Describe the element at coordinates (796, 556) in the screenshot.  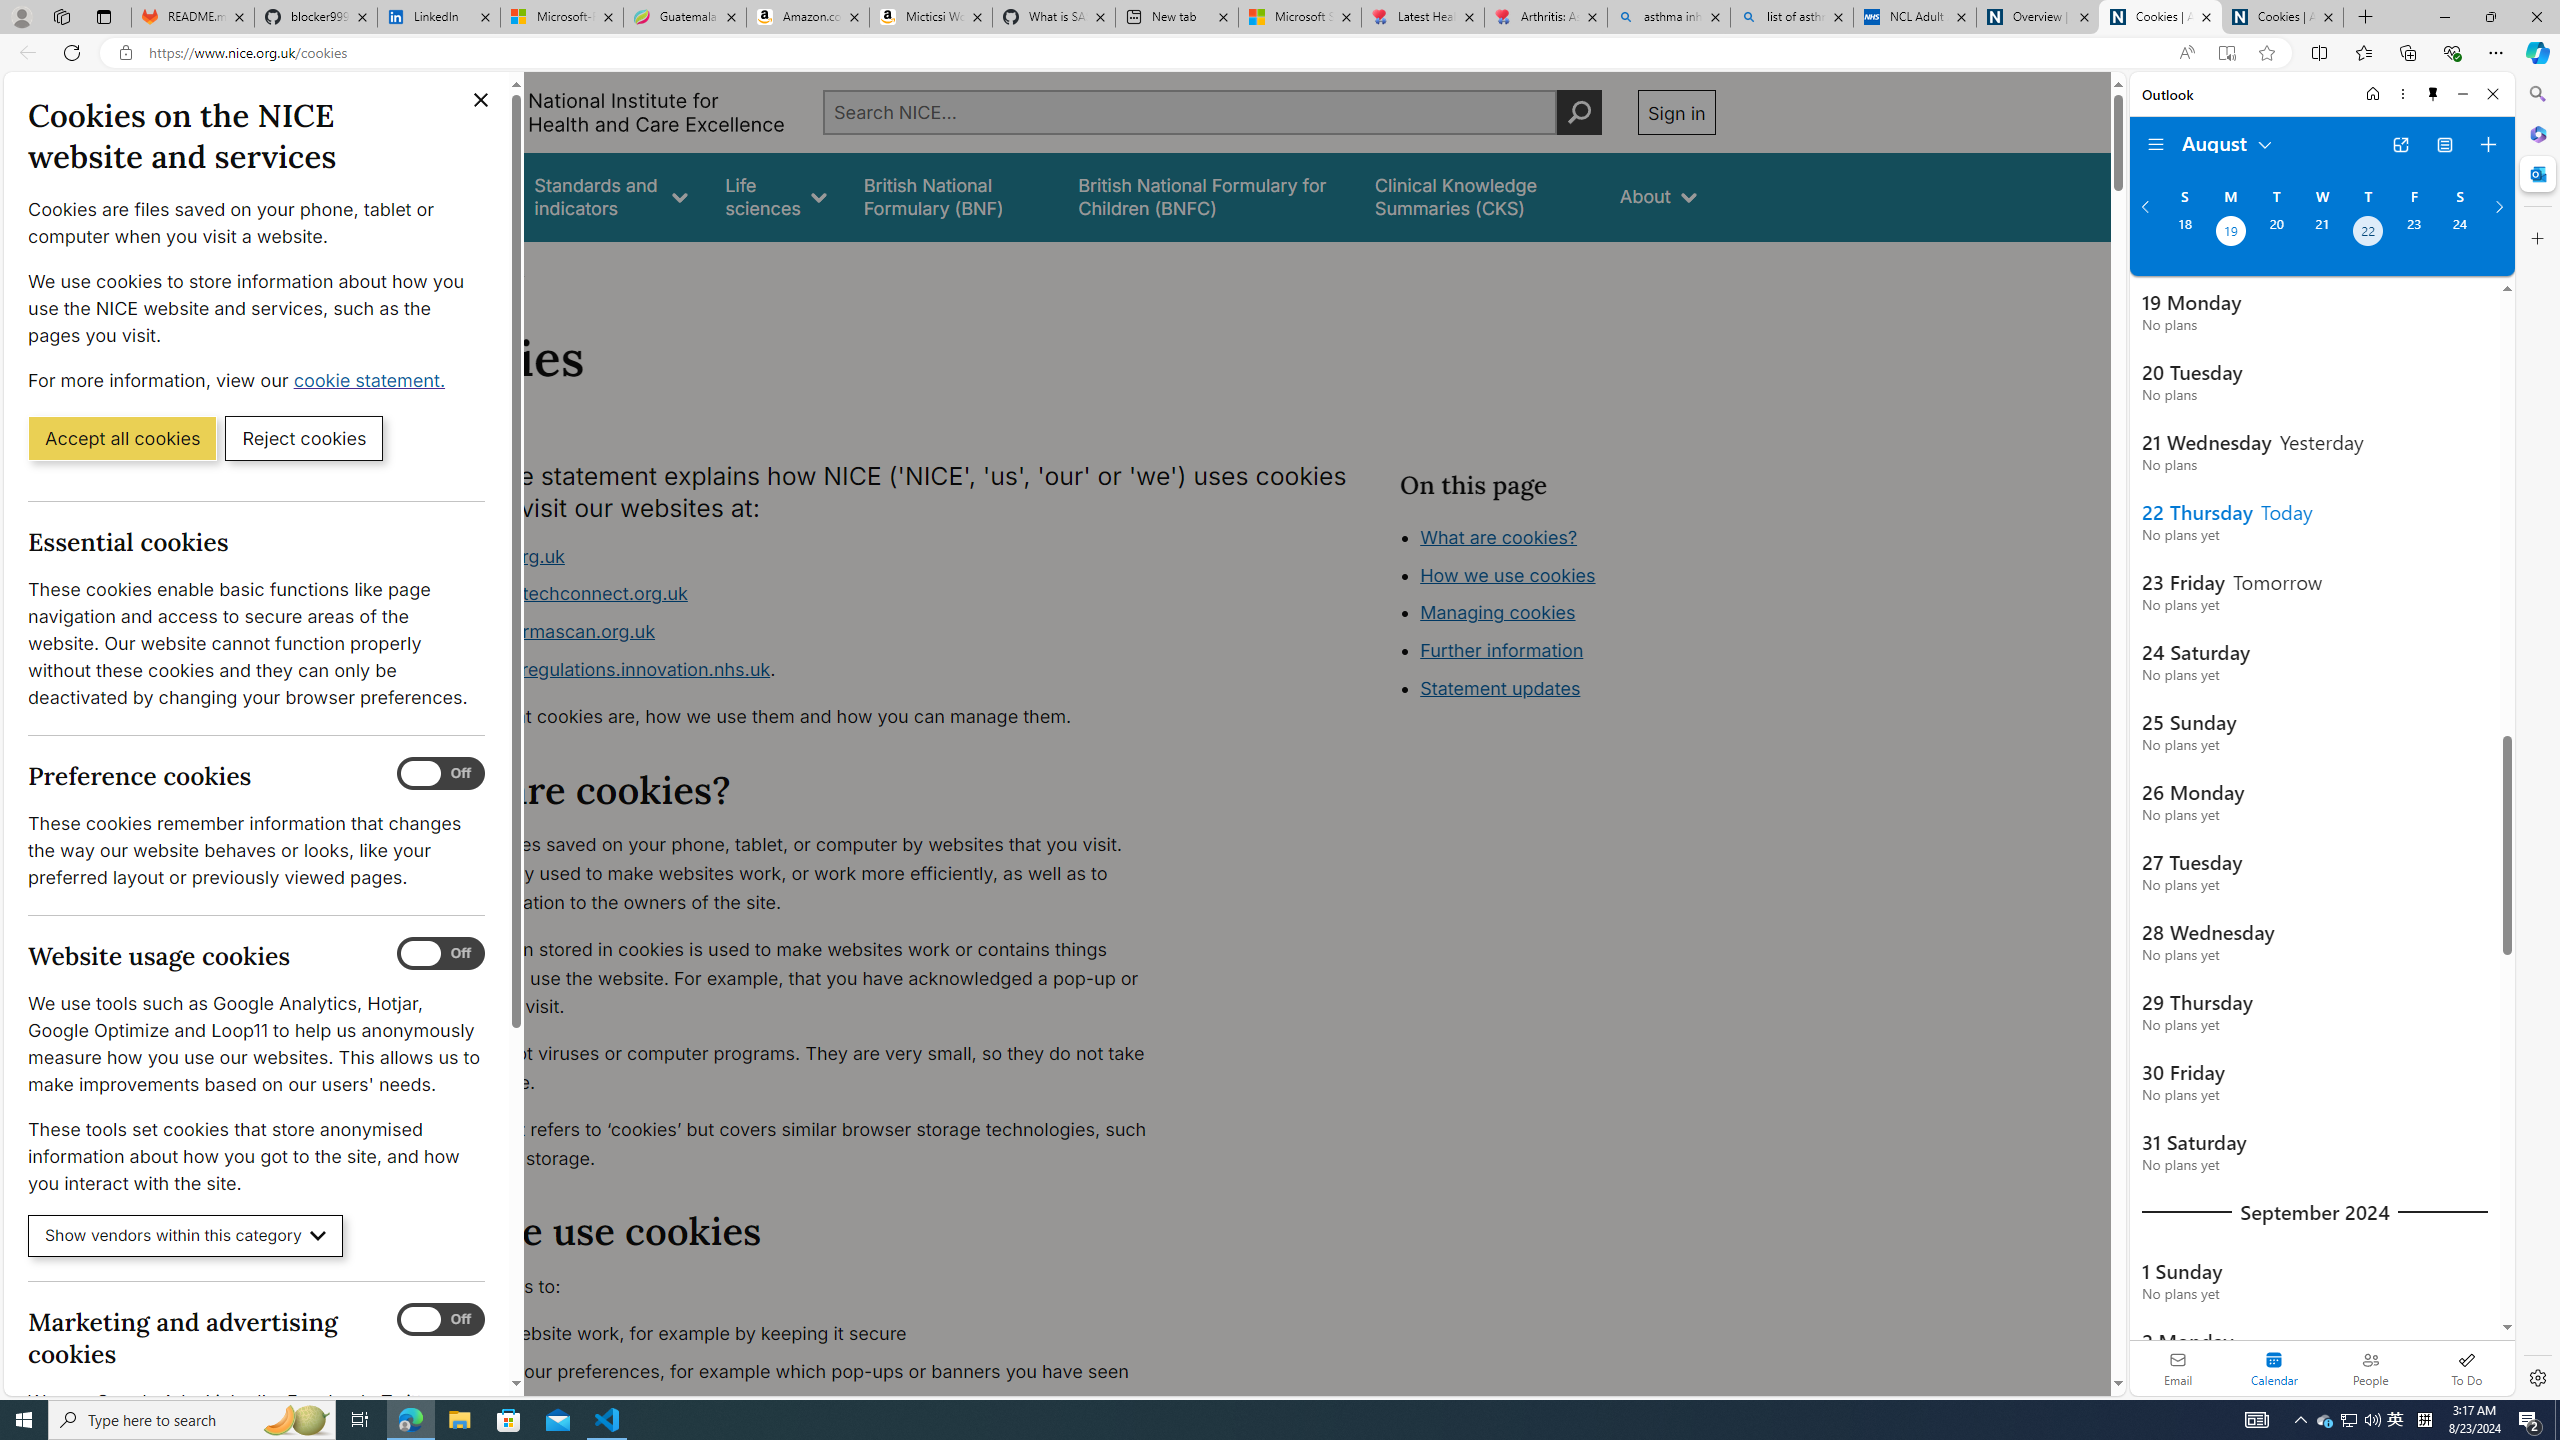
I see `www.nice.org.uk` at that location.